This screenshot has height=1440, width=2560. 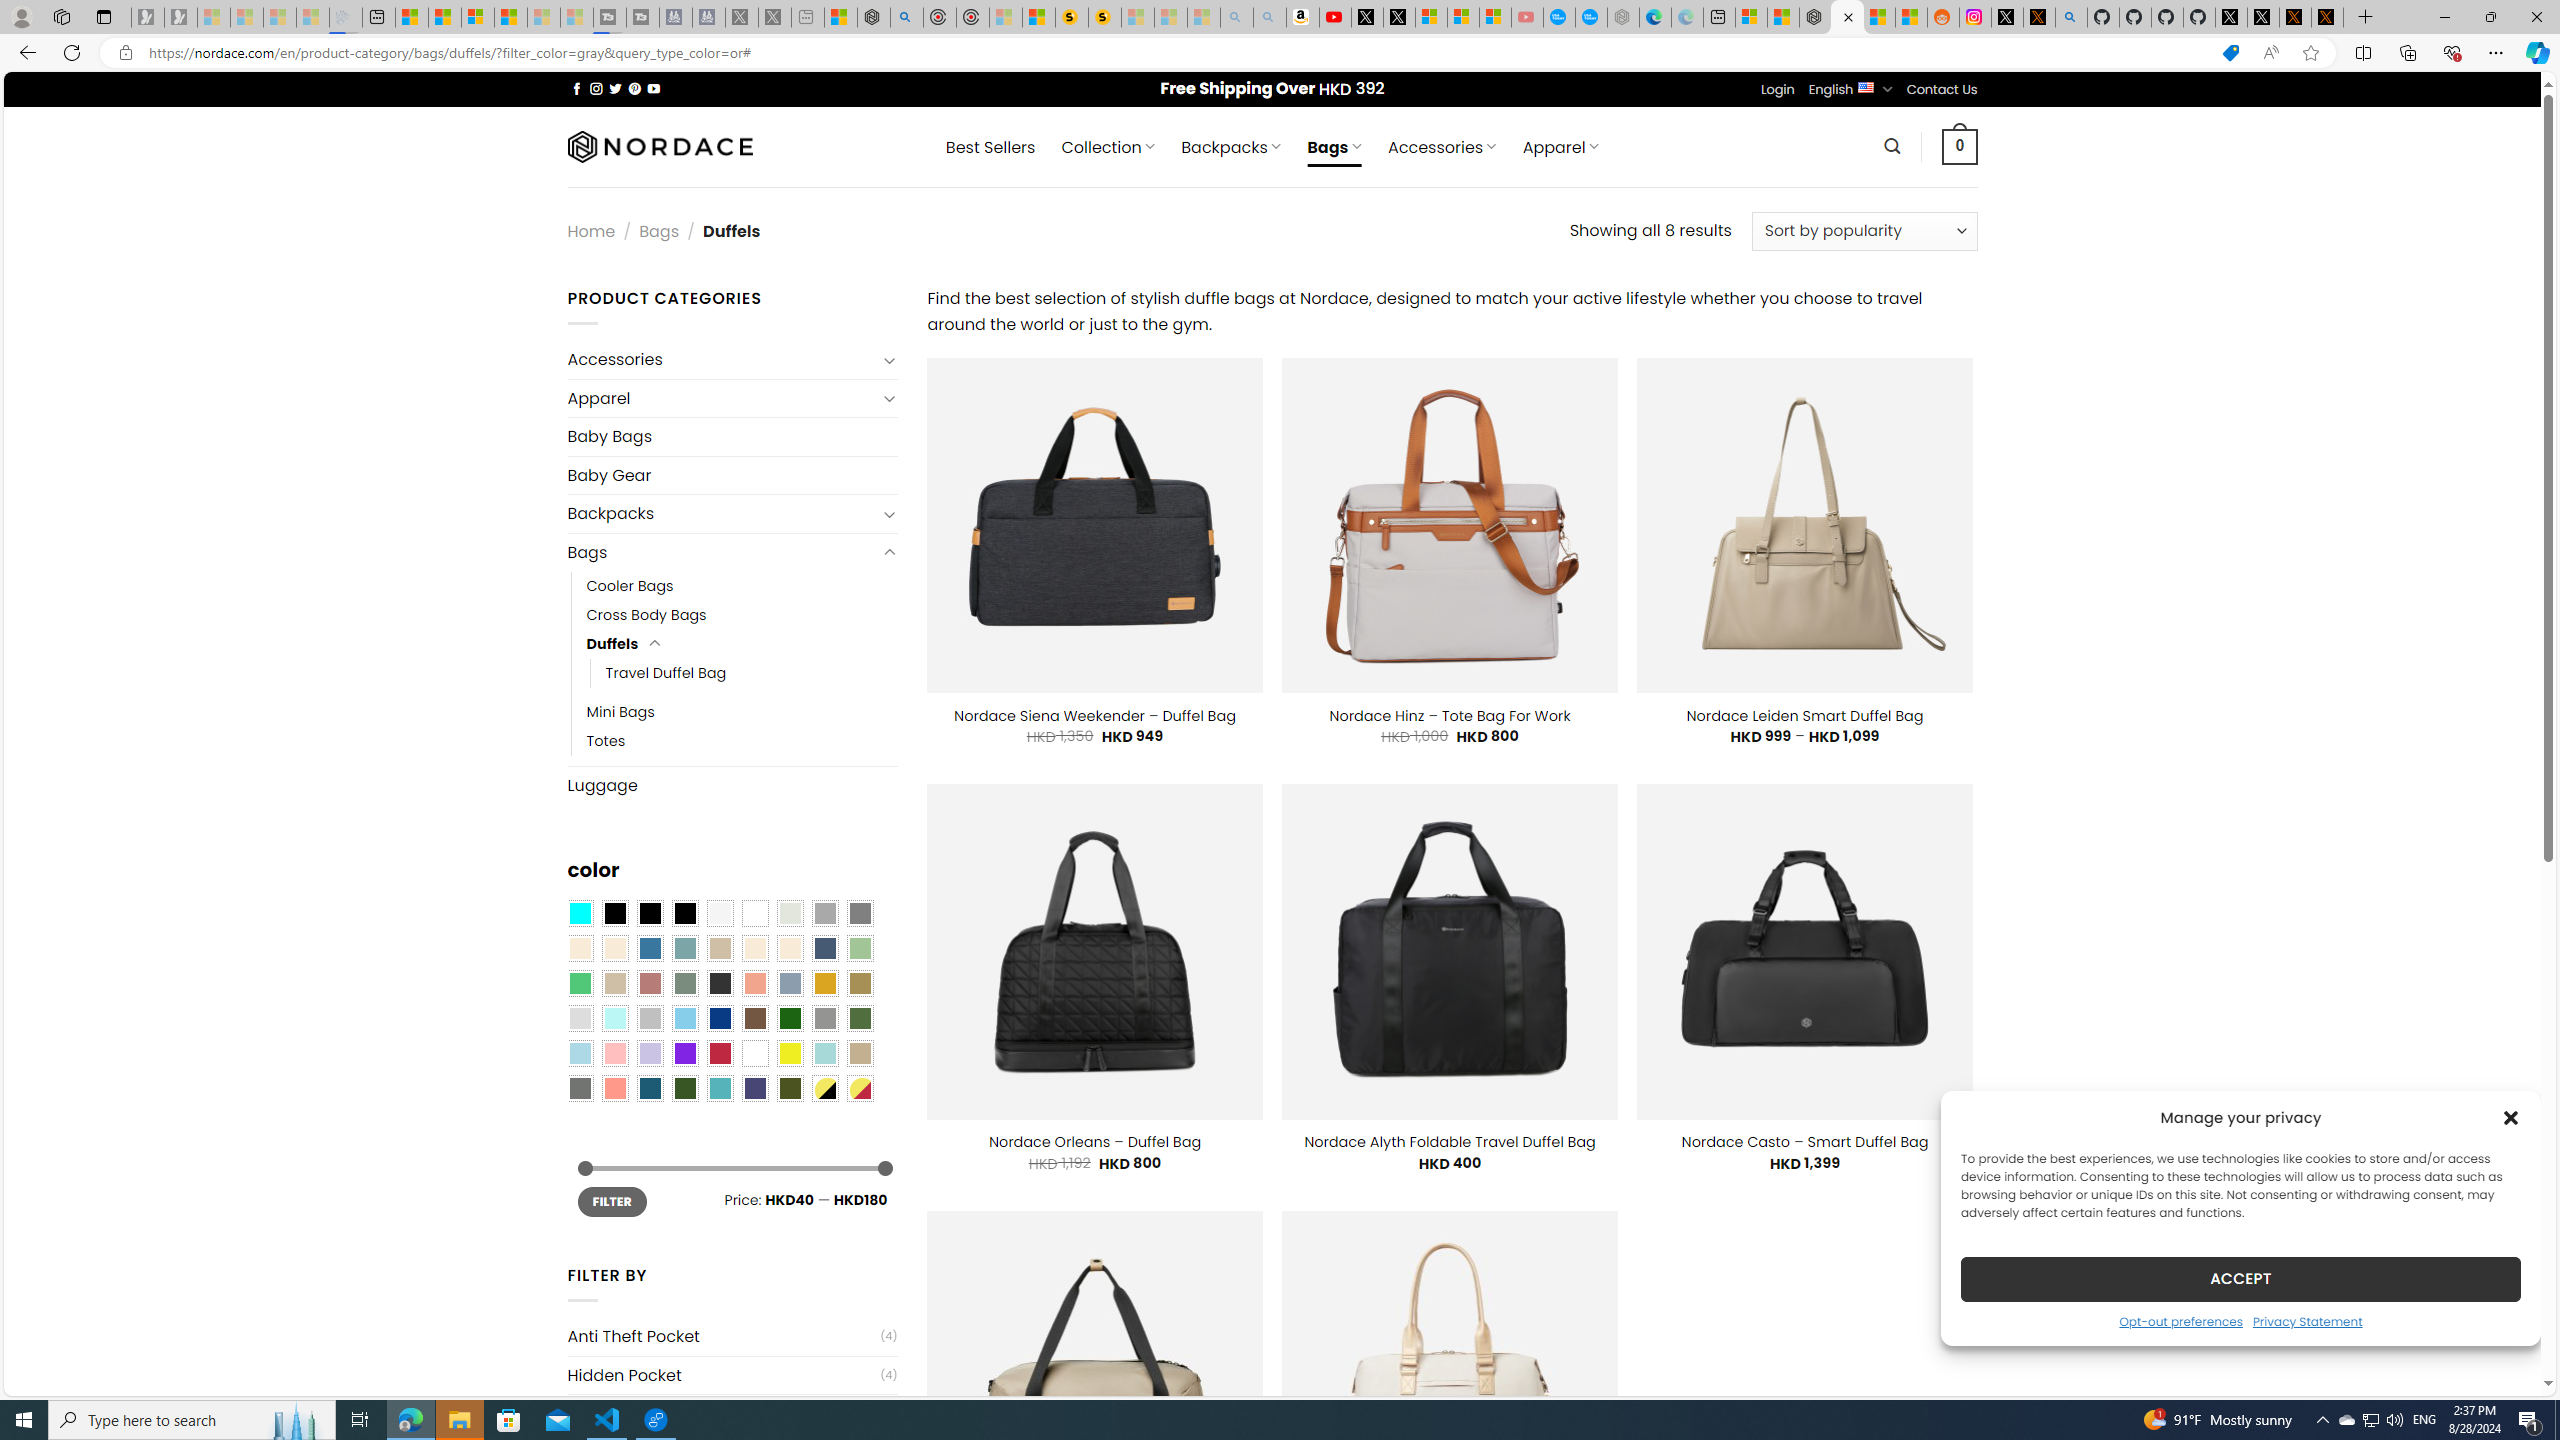 I want to click on Yellow-Black, so click(x=824, y=1088).